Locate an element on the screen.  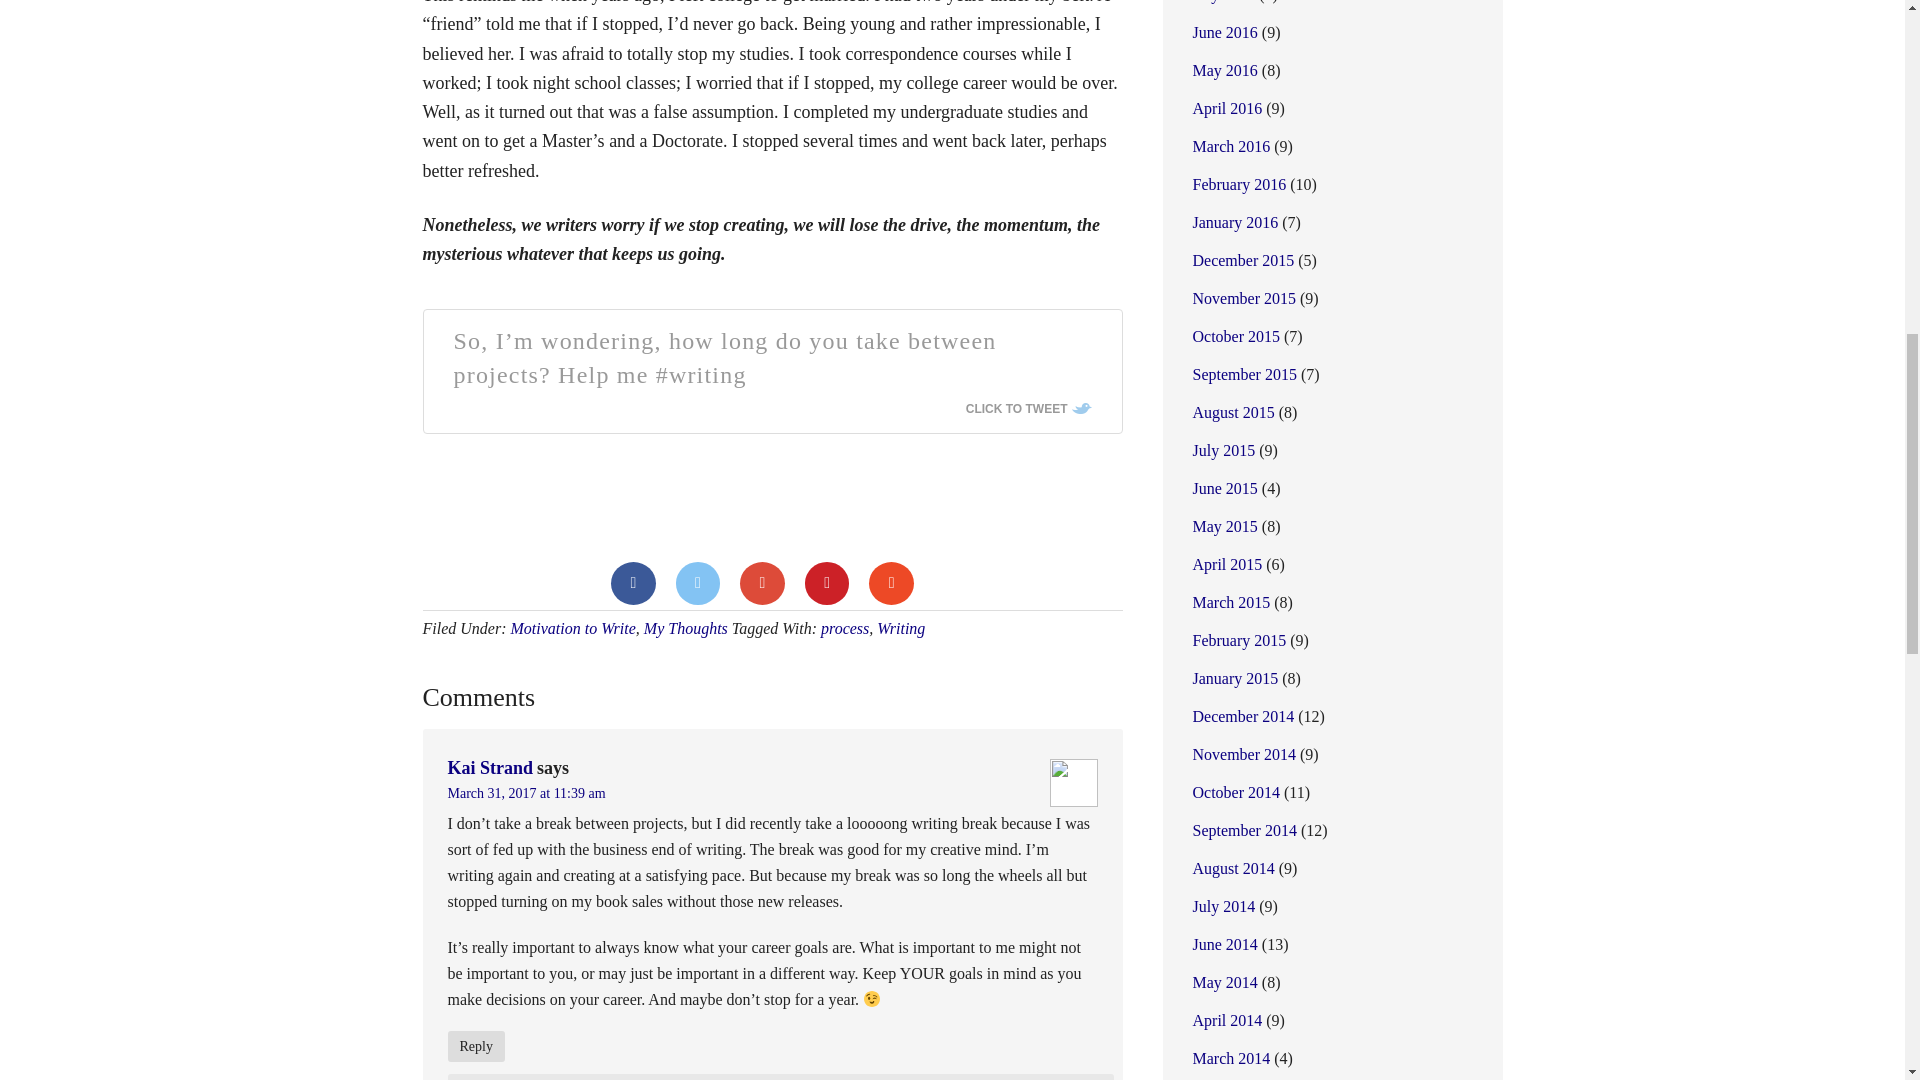
My Thoughts is located at coordinates (685, 628).